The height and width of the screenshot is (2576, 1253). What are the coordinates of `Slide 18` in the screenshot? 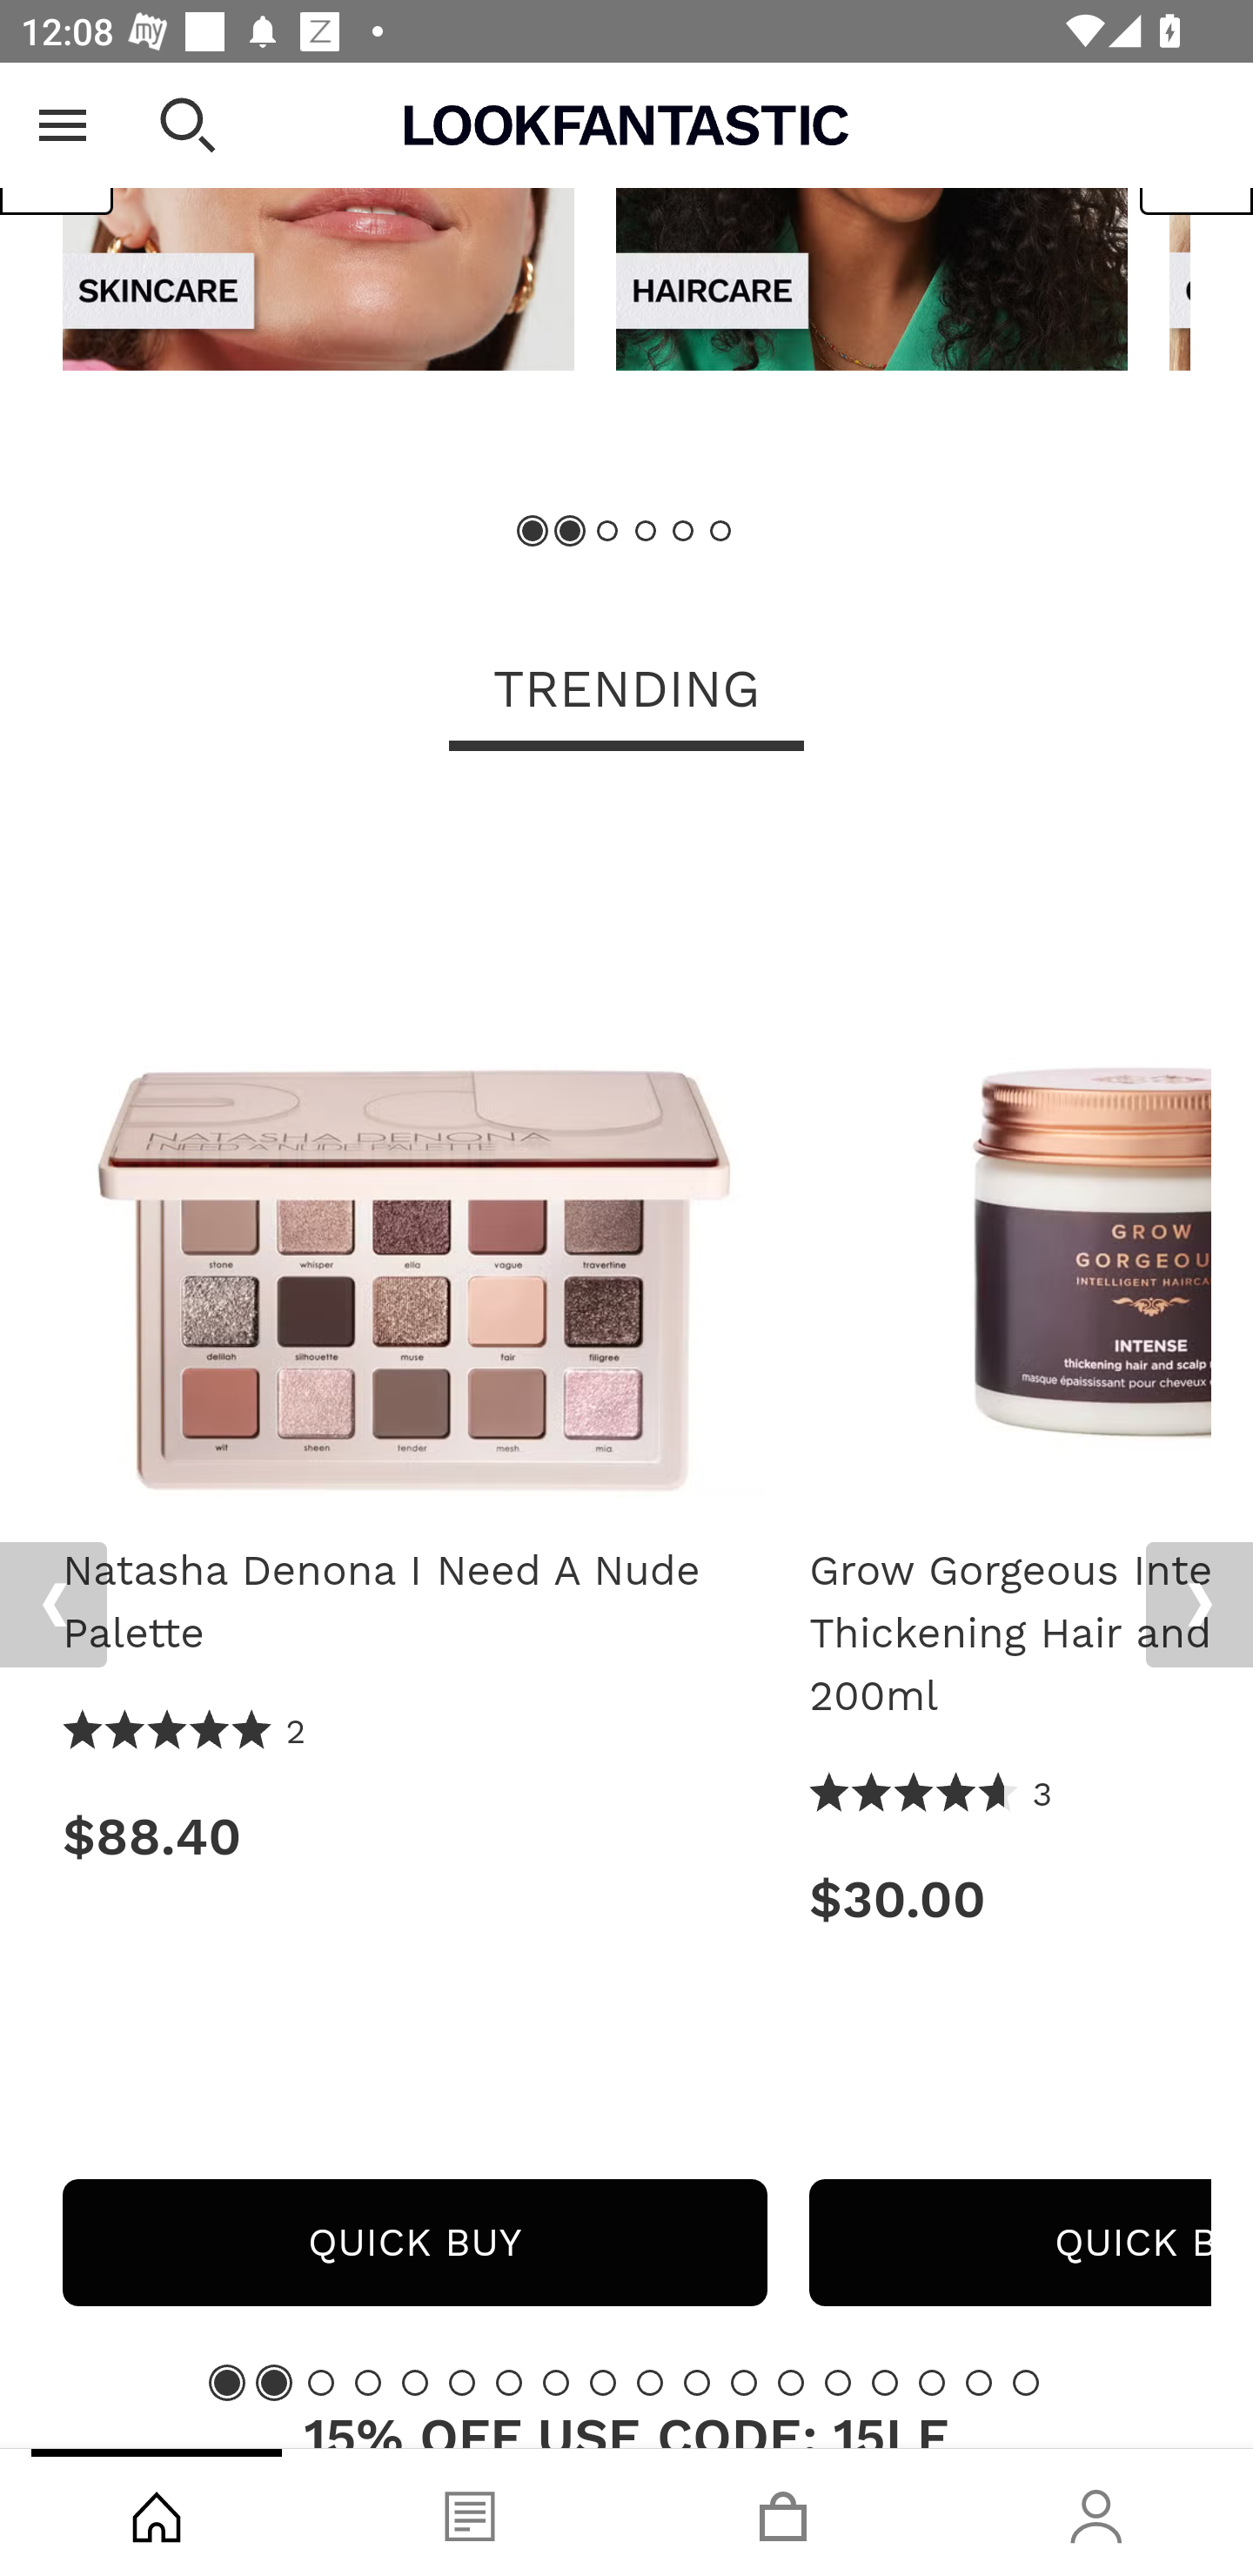 It's located at (1025, 2381).